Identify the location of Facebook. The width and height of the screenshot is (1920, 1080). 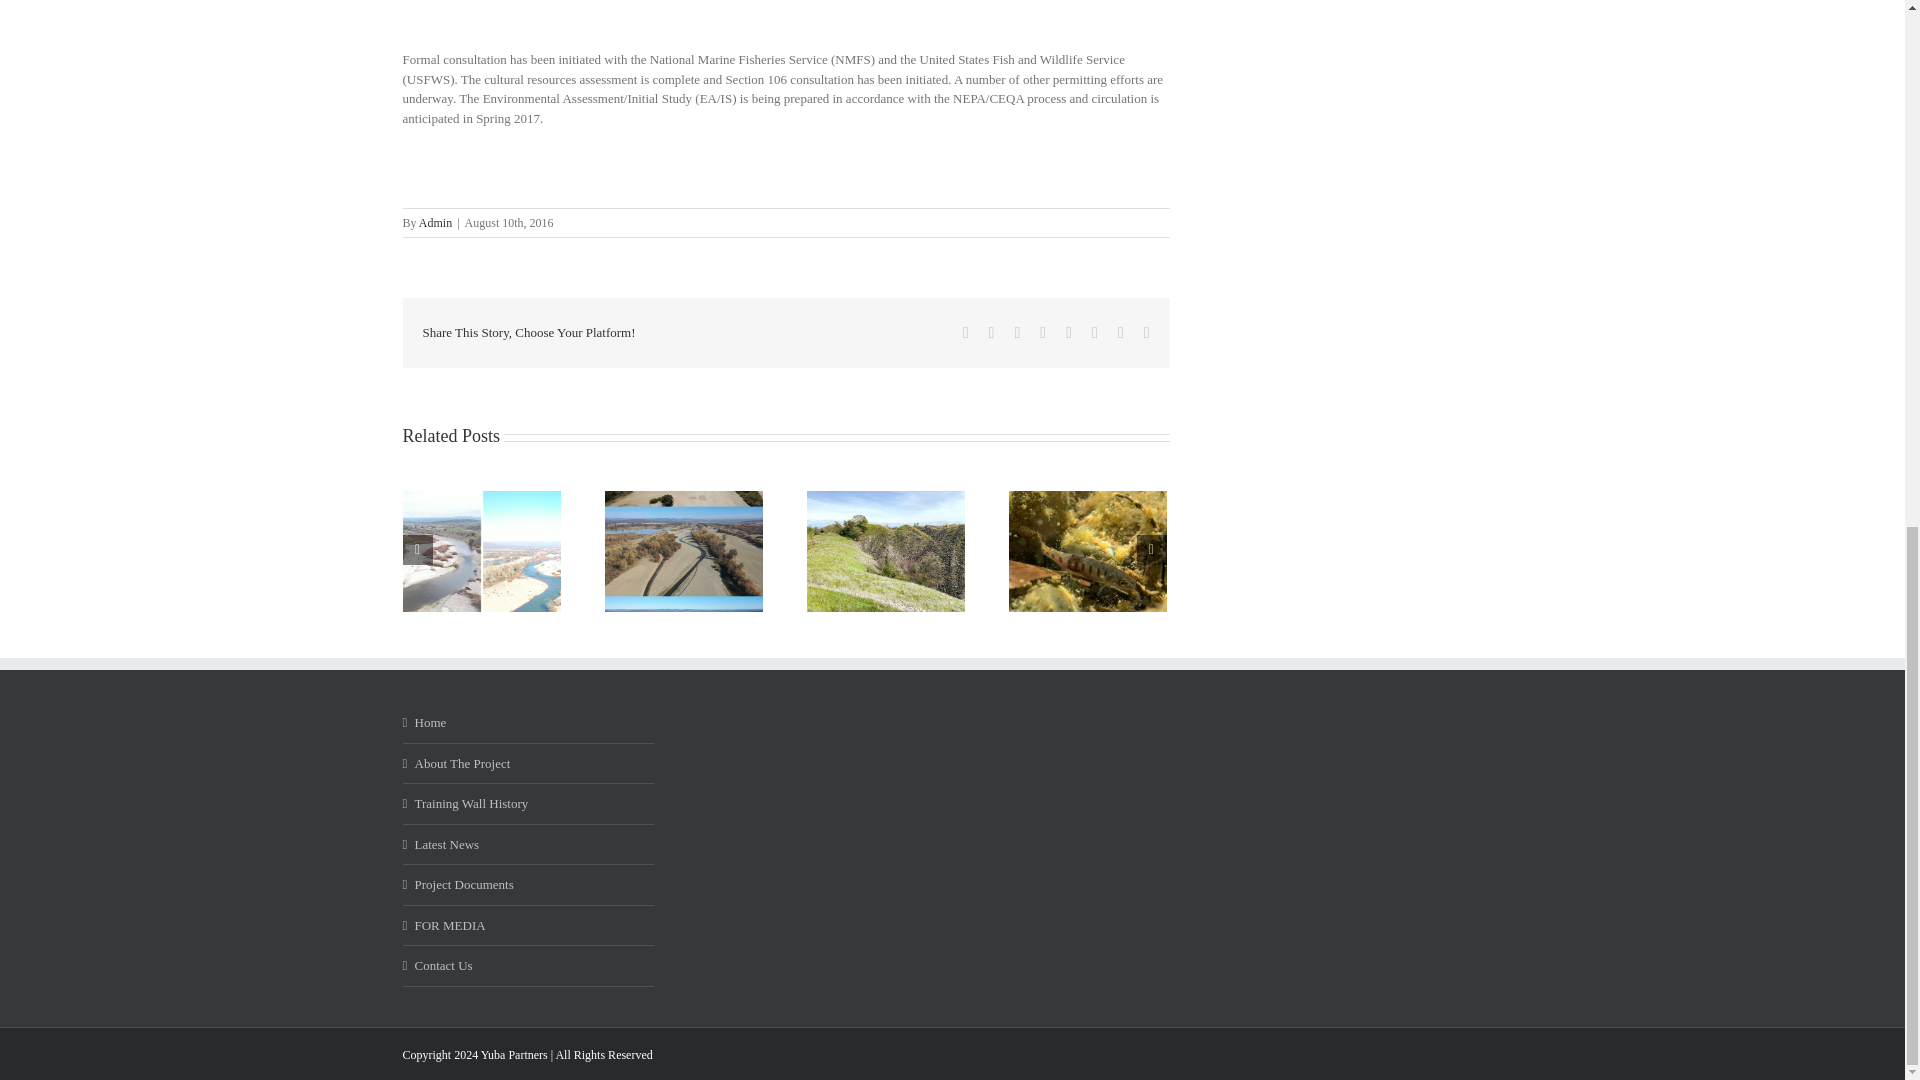
(966, 333).